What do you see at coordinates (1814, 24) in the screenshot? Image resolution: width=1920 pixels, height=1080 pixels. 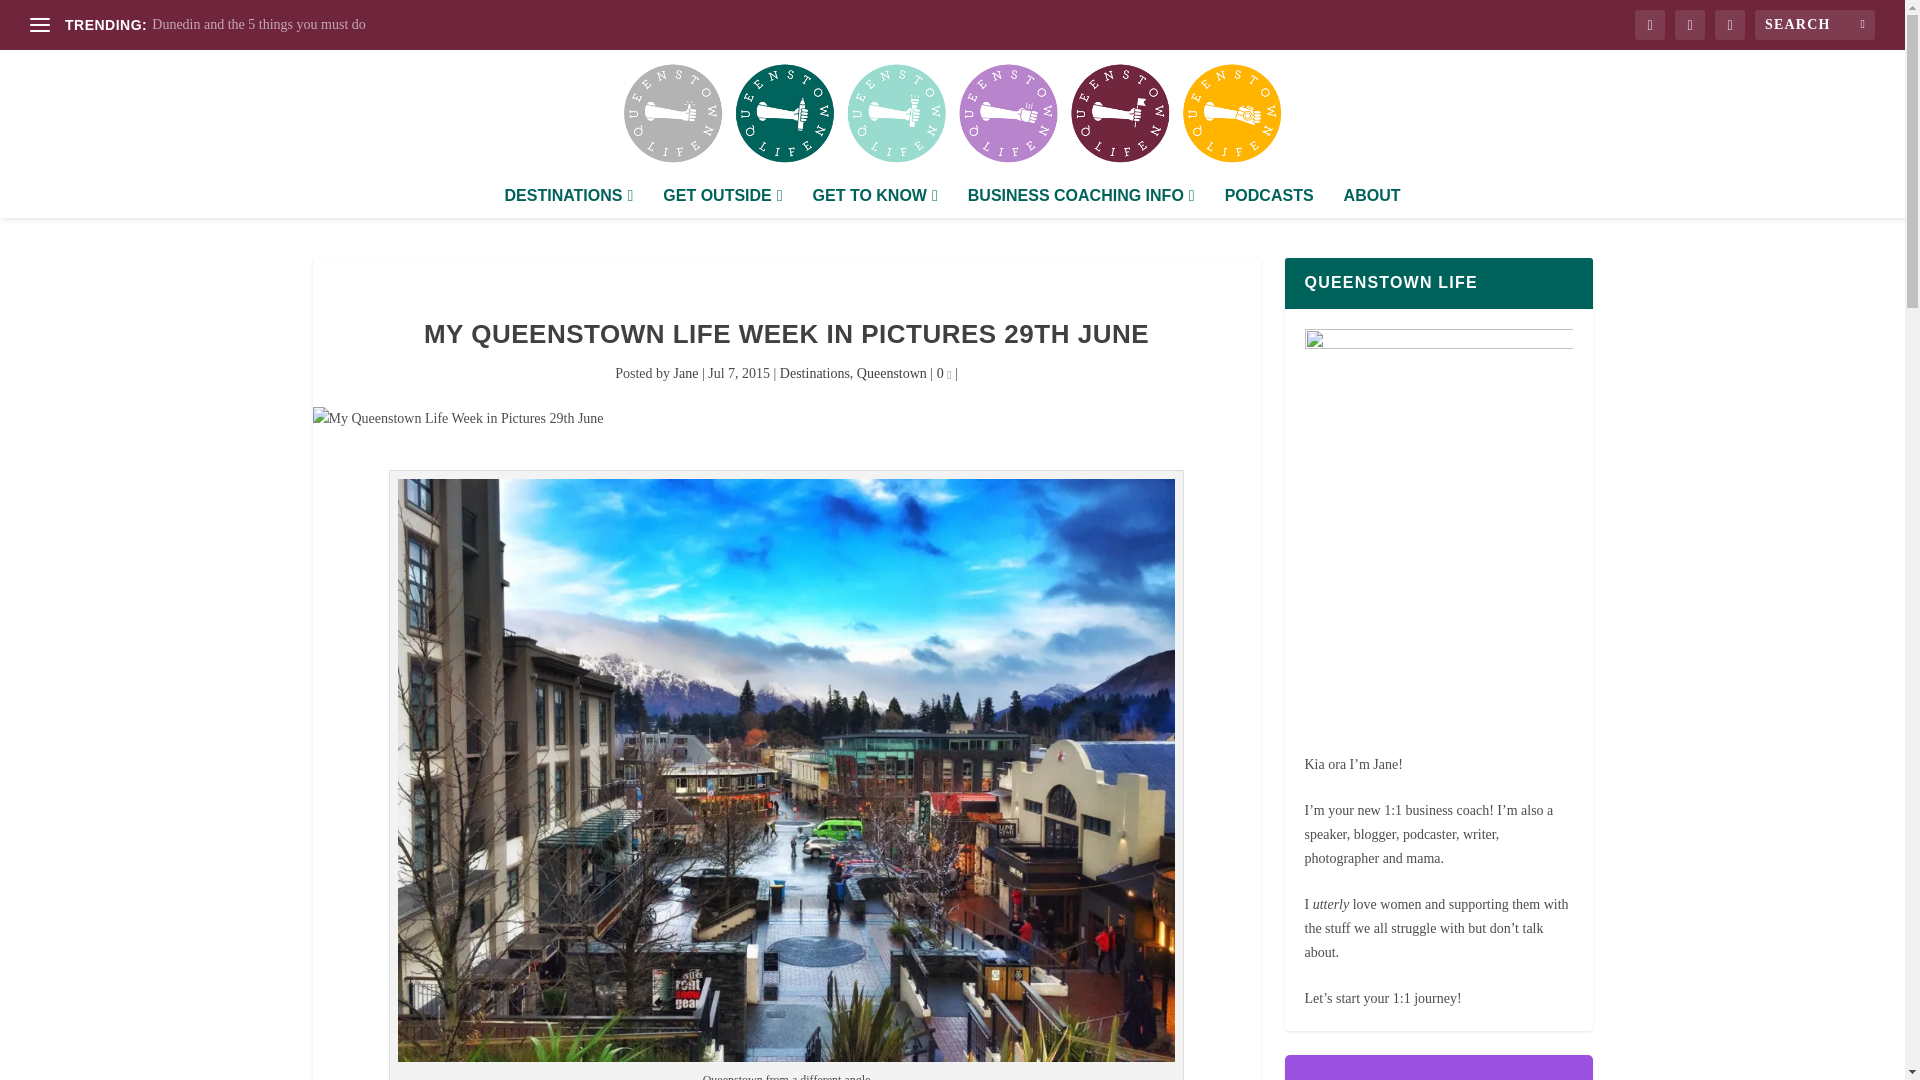 I see `Search for:` at bounding box center [1814, 24].